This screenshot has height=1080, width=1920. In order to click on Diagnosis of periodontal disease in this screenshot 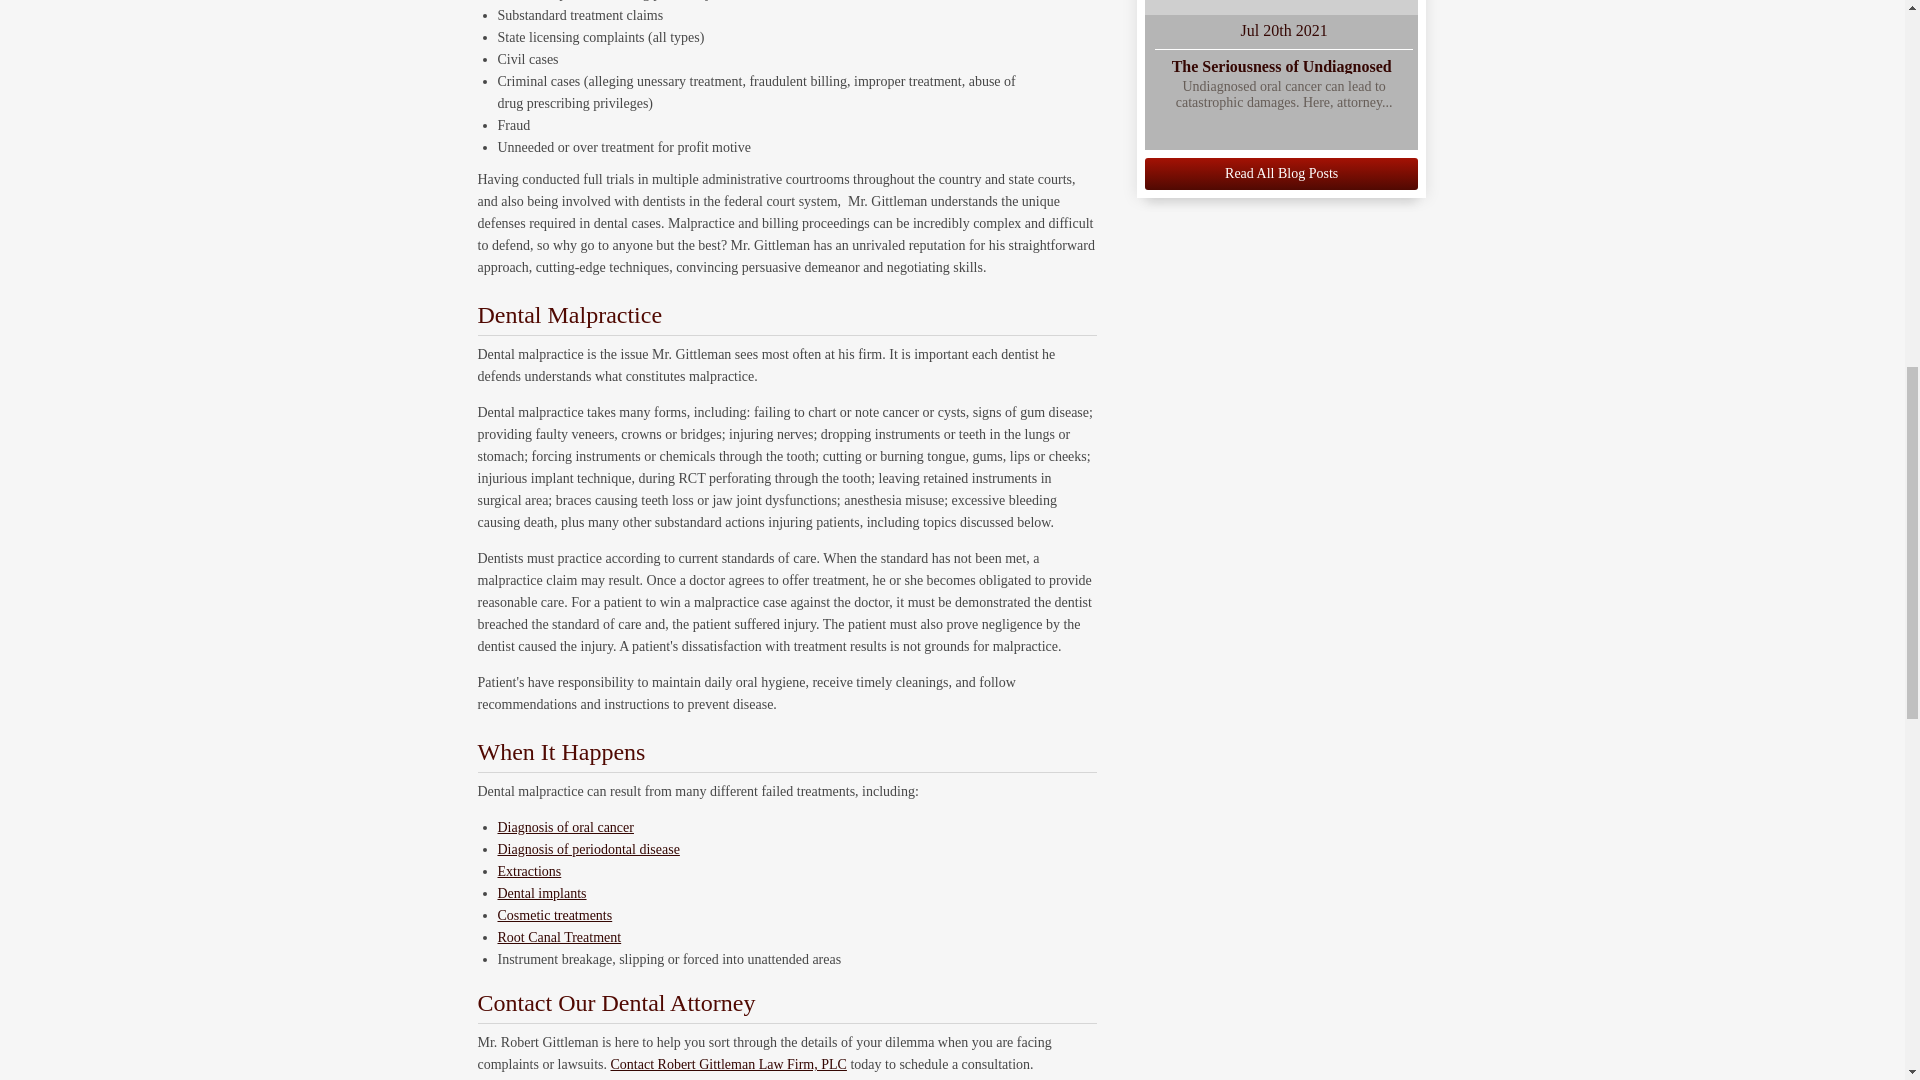, I will do `click(588, 850)`.